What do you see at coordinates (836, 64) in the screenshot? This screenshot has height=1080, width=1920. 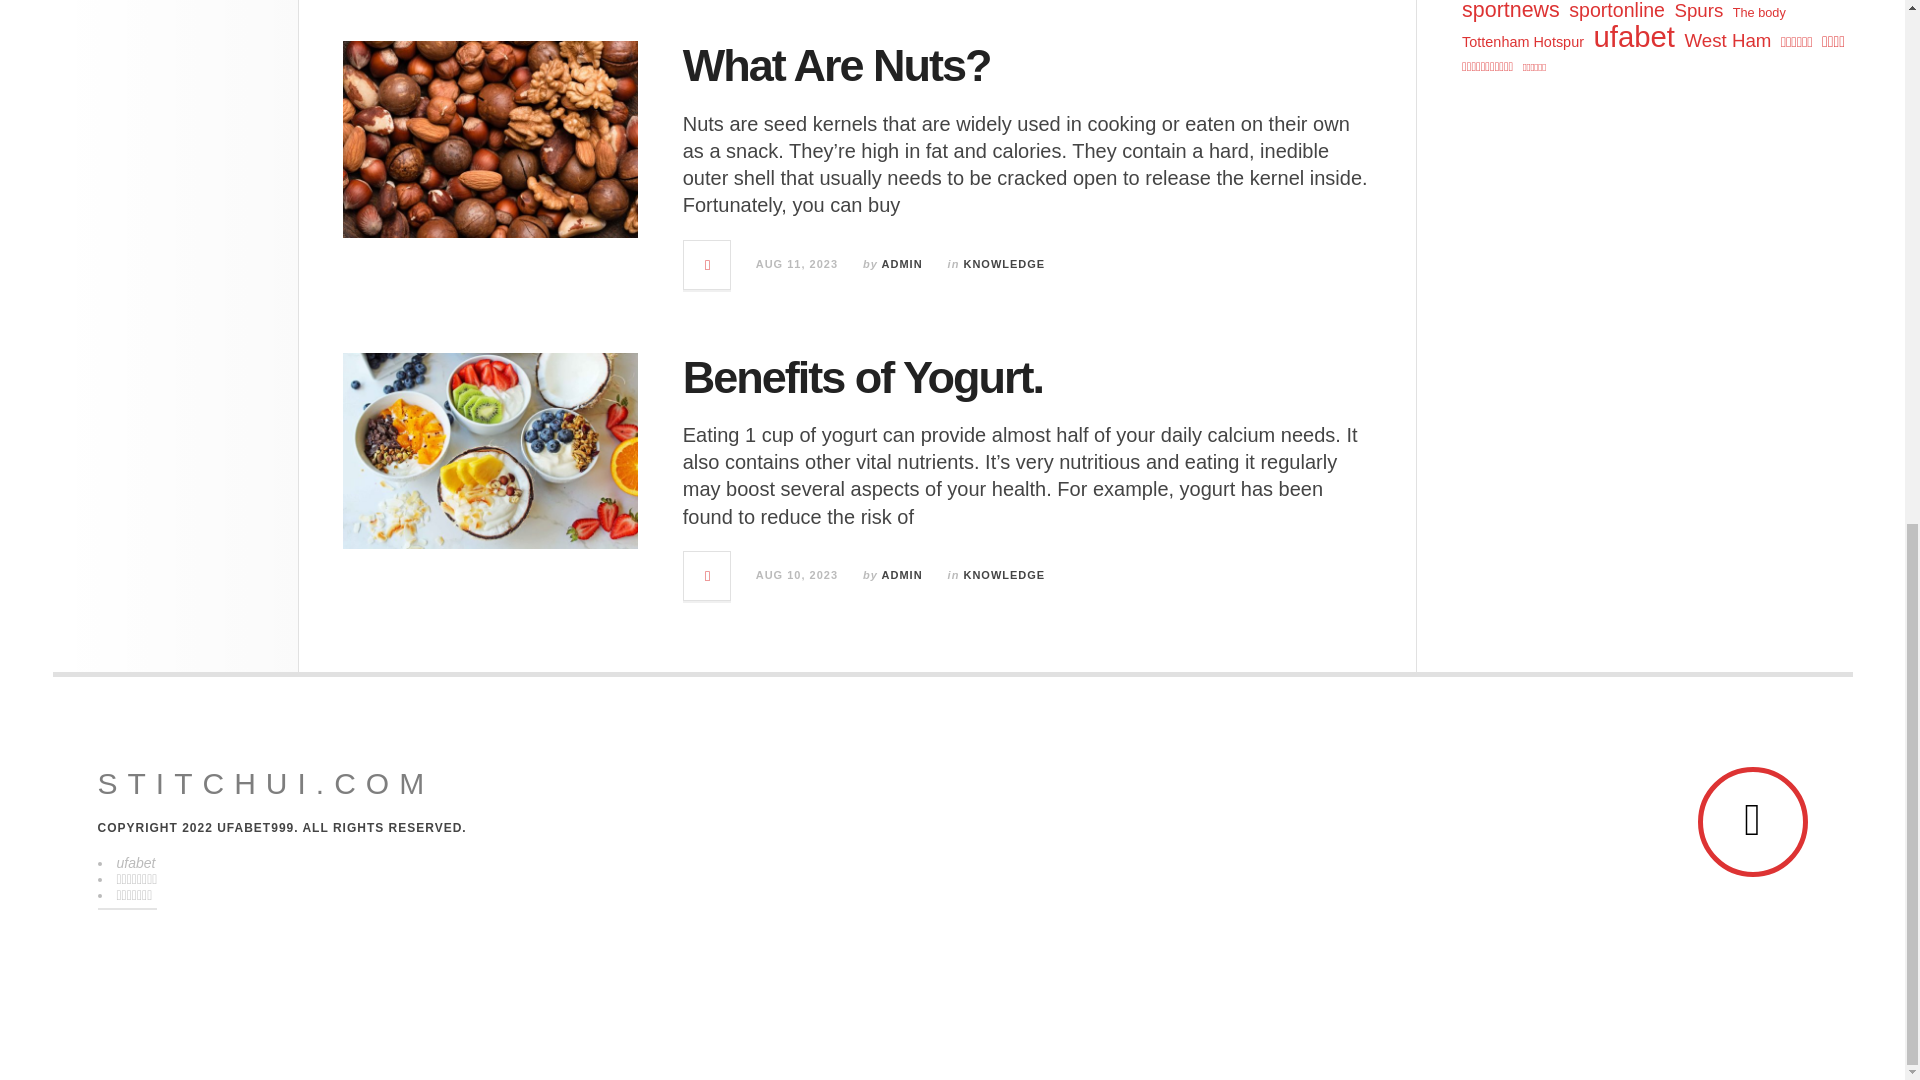 I see `What Are Nuts?` at bounding box center [836, 64].